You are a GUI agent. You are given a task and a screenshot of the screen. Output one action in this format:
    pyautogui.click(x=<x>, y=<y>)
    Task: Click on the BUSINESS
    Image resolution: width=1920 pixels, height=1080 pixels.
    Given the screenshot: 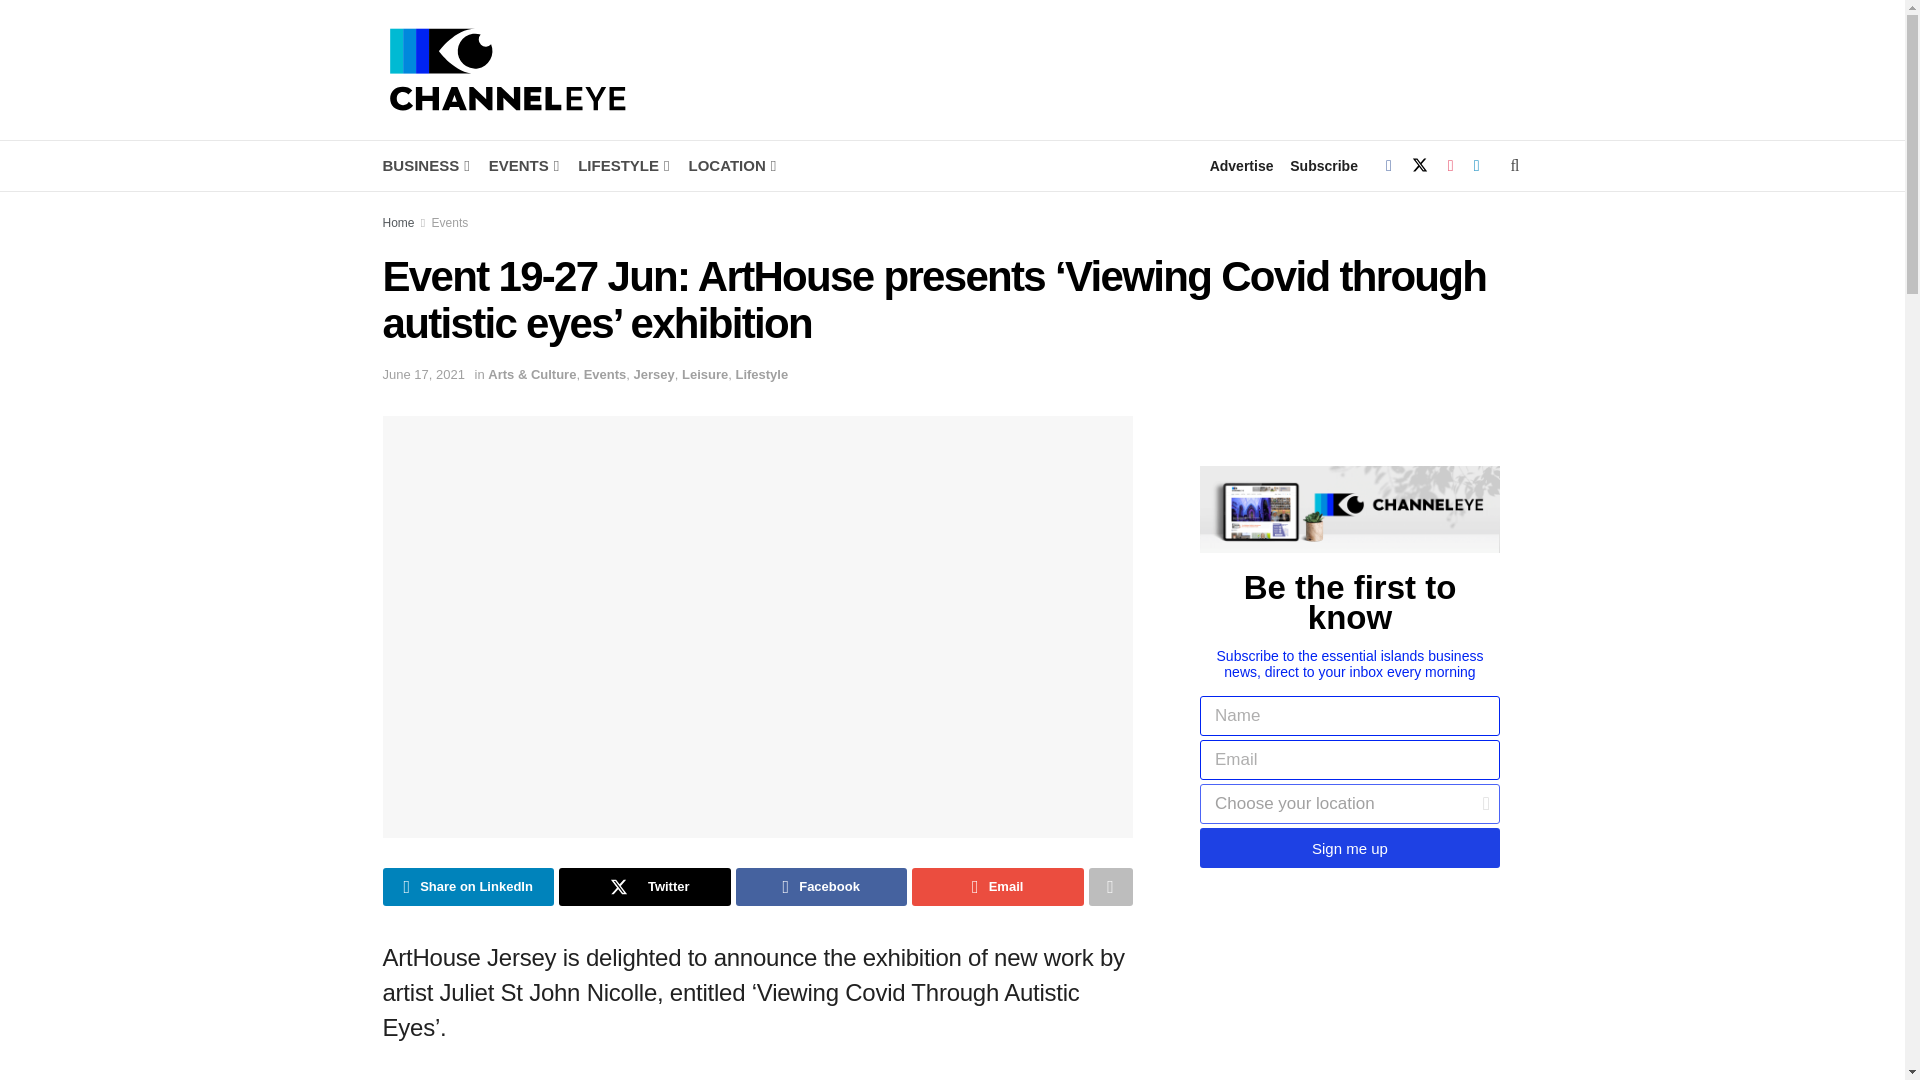 What is the action you would take?
    pyautogui.click(x=424, y=166)
    